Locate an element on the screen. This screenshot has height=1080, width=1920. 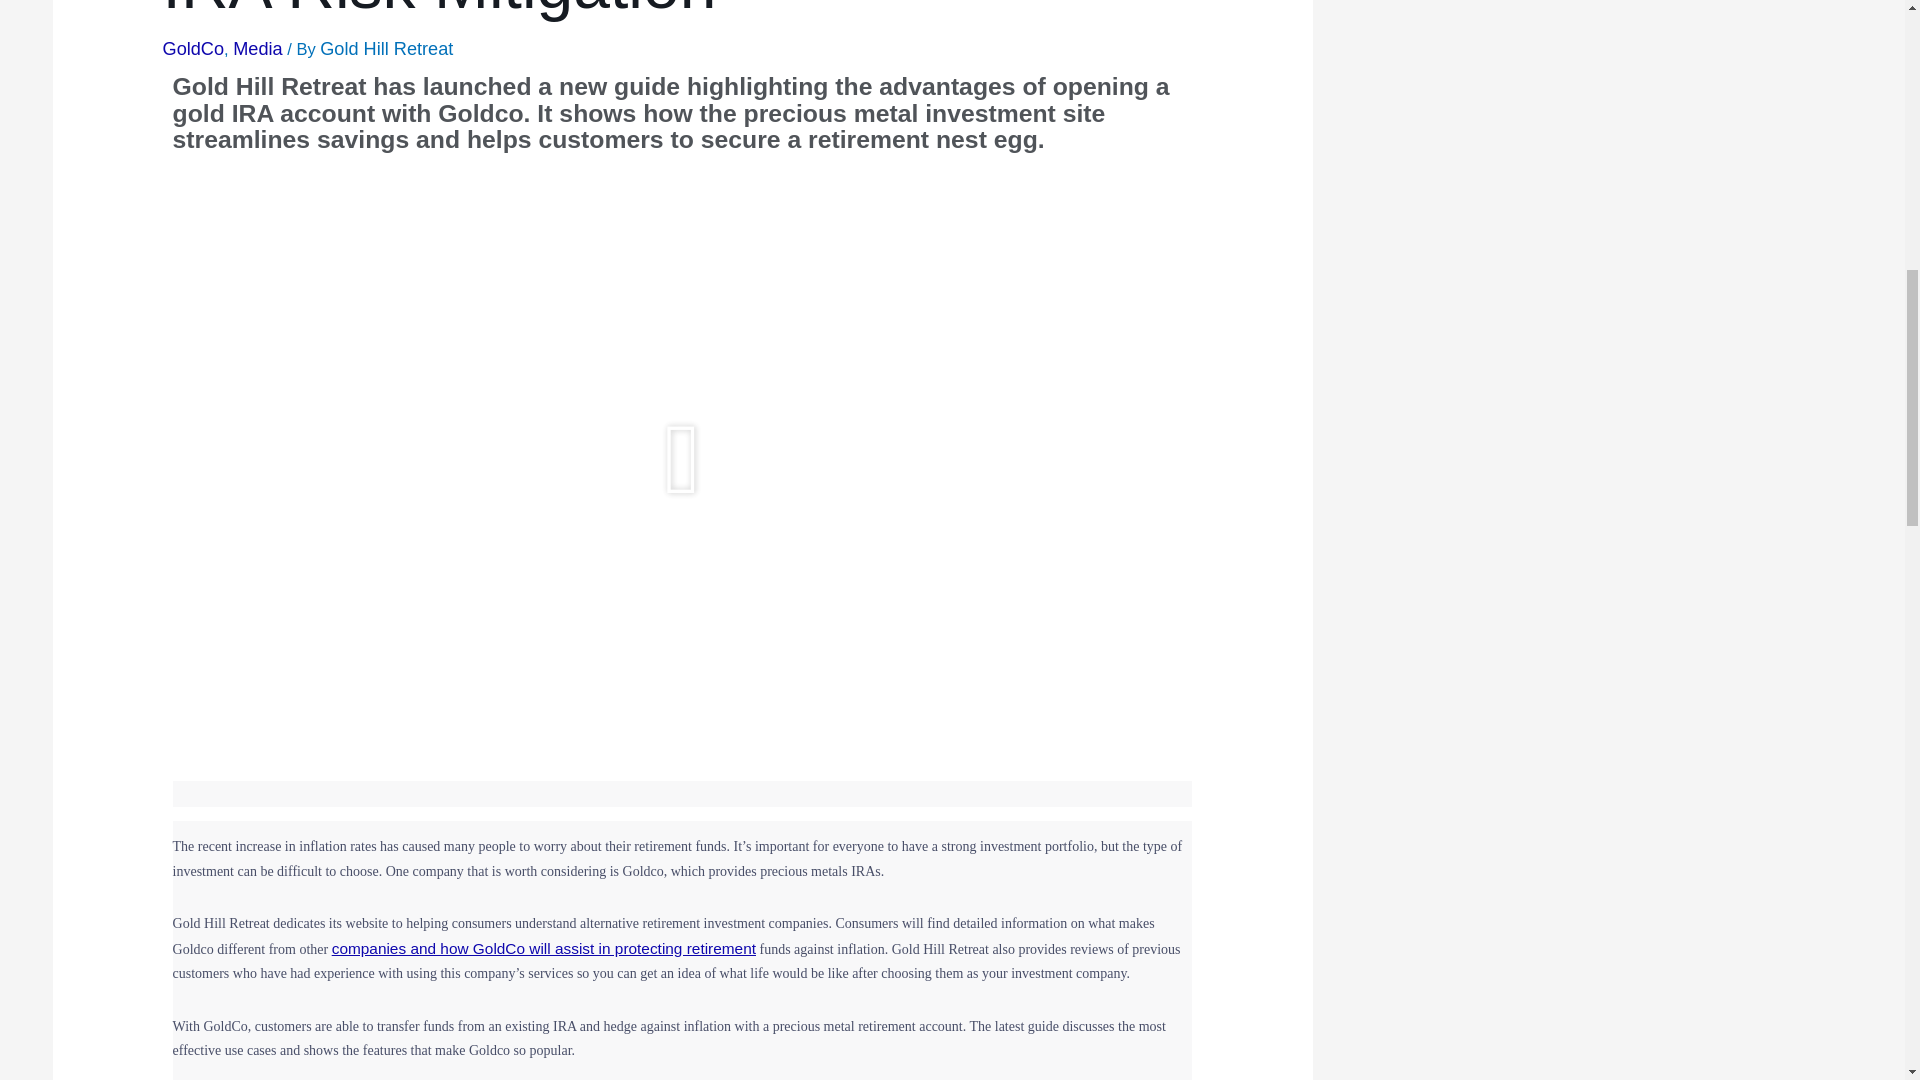
Media is located at coordinates (257, 48).